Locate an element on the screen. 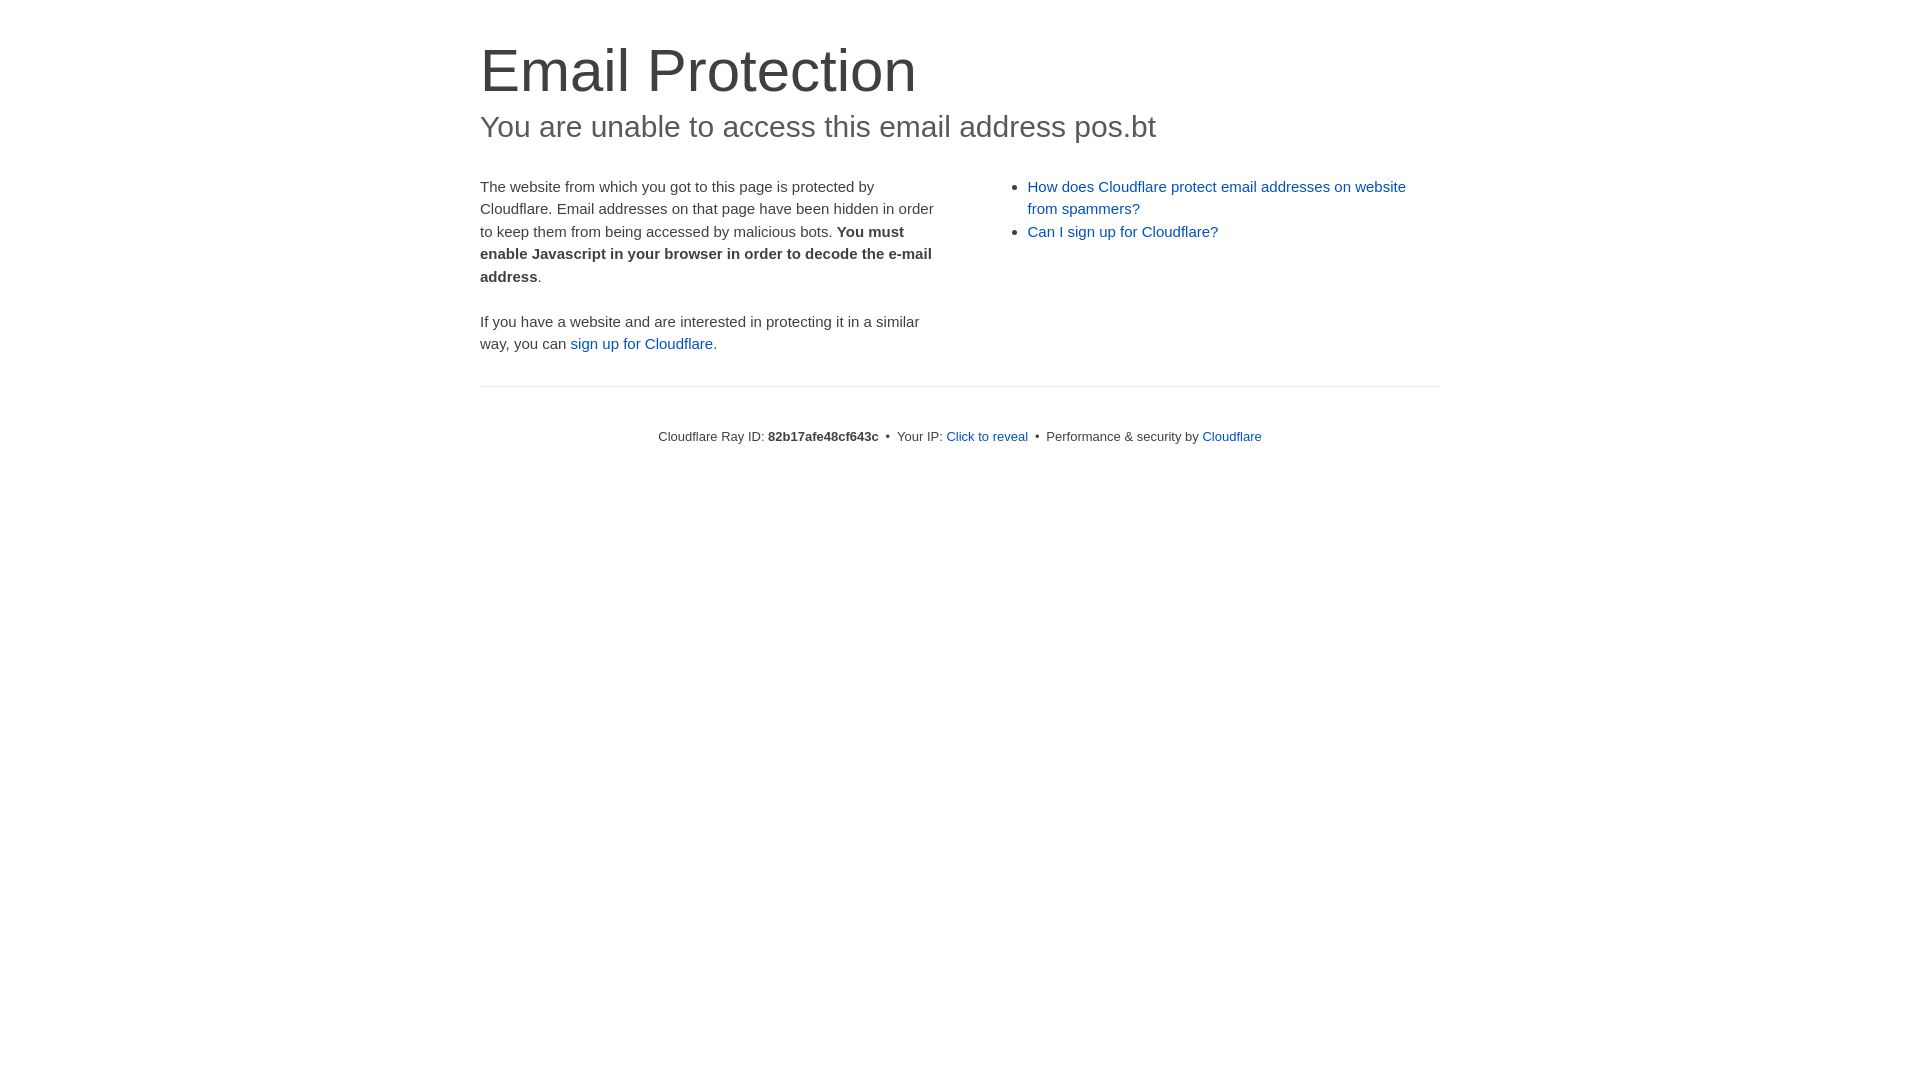 The height and width of the screenshot is (1080, 1920). Click to reveal is located at coordinates (987, 436).